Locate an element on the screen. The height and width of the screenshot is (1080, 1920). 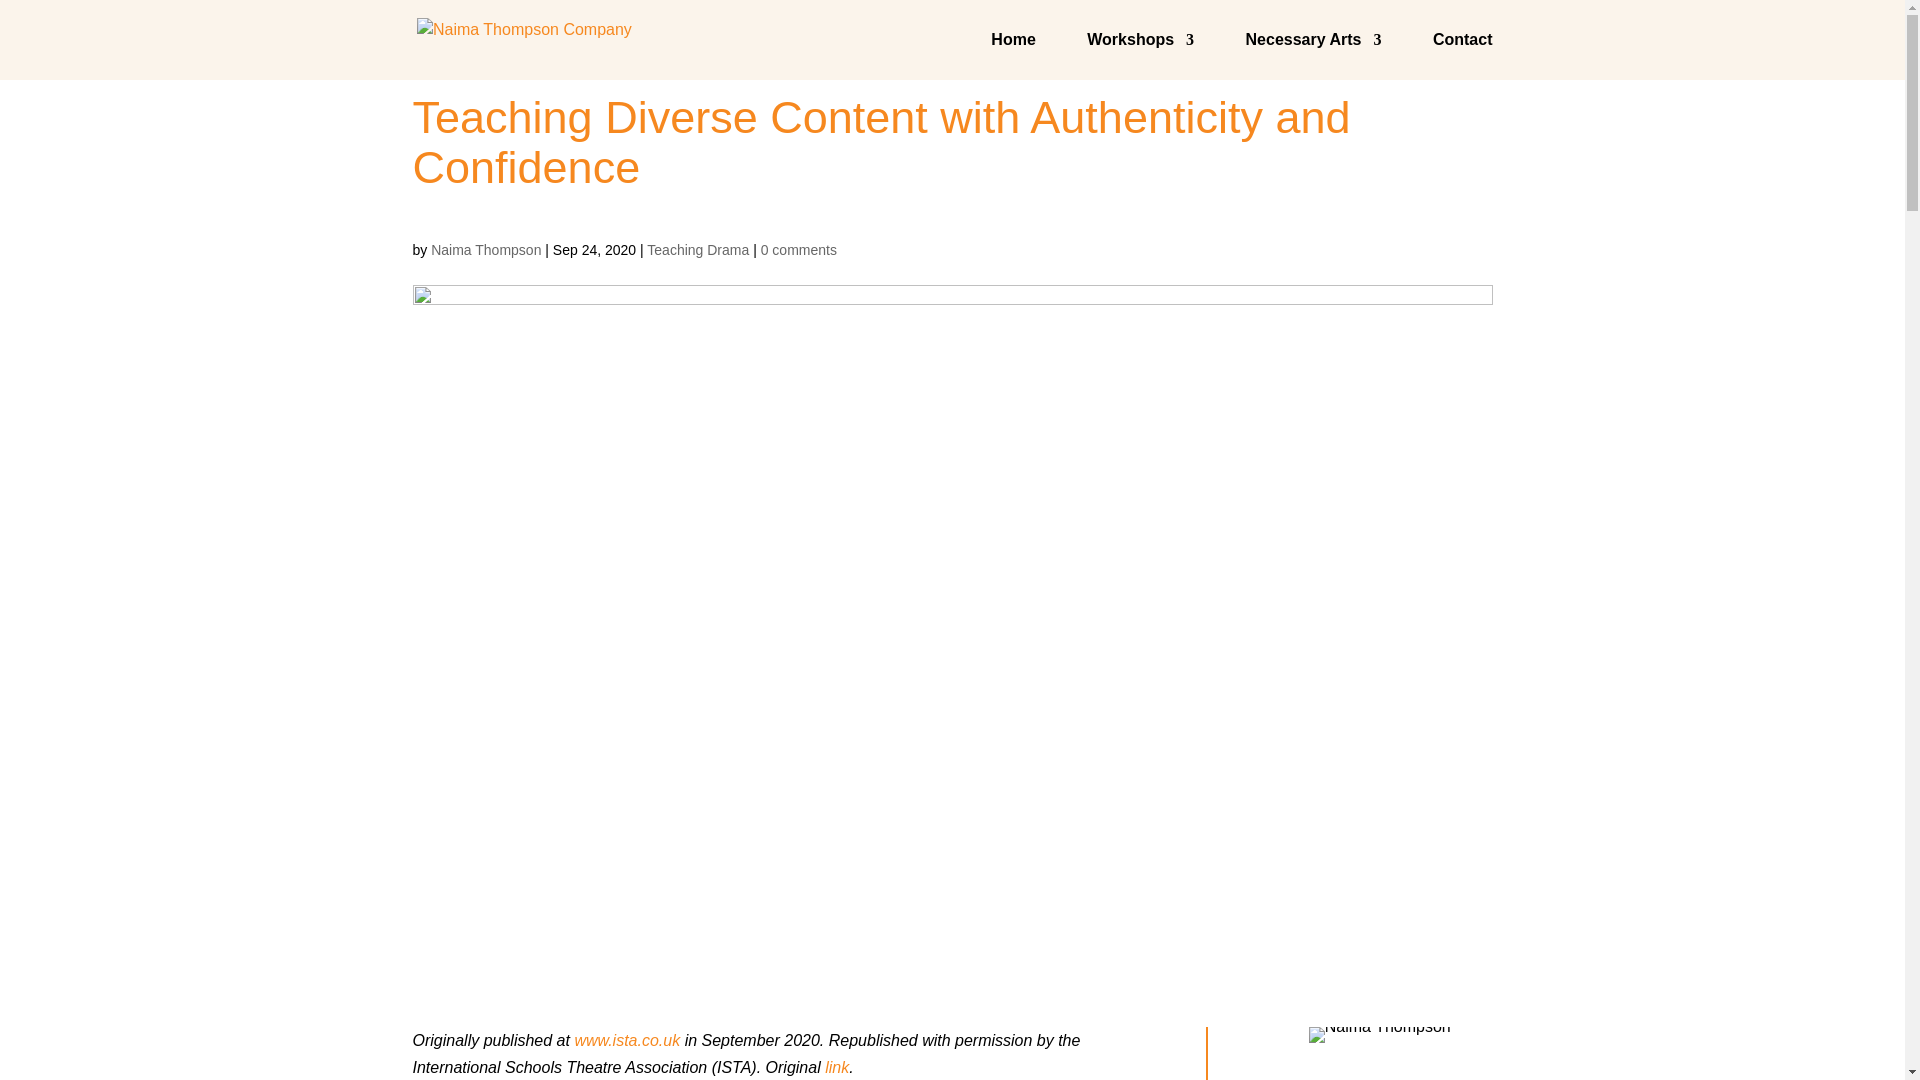
0 comments is located at coordinates (798, 250).